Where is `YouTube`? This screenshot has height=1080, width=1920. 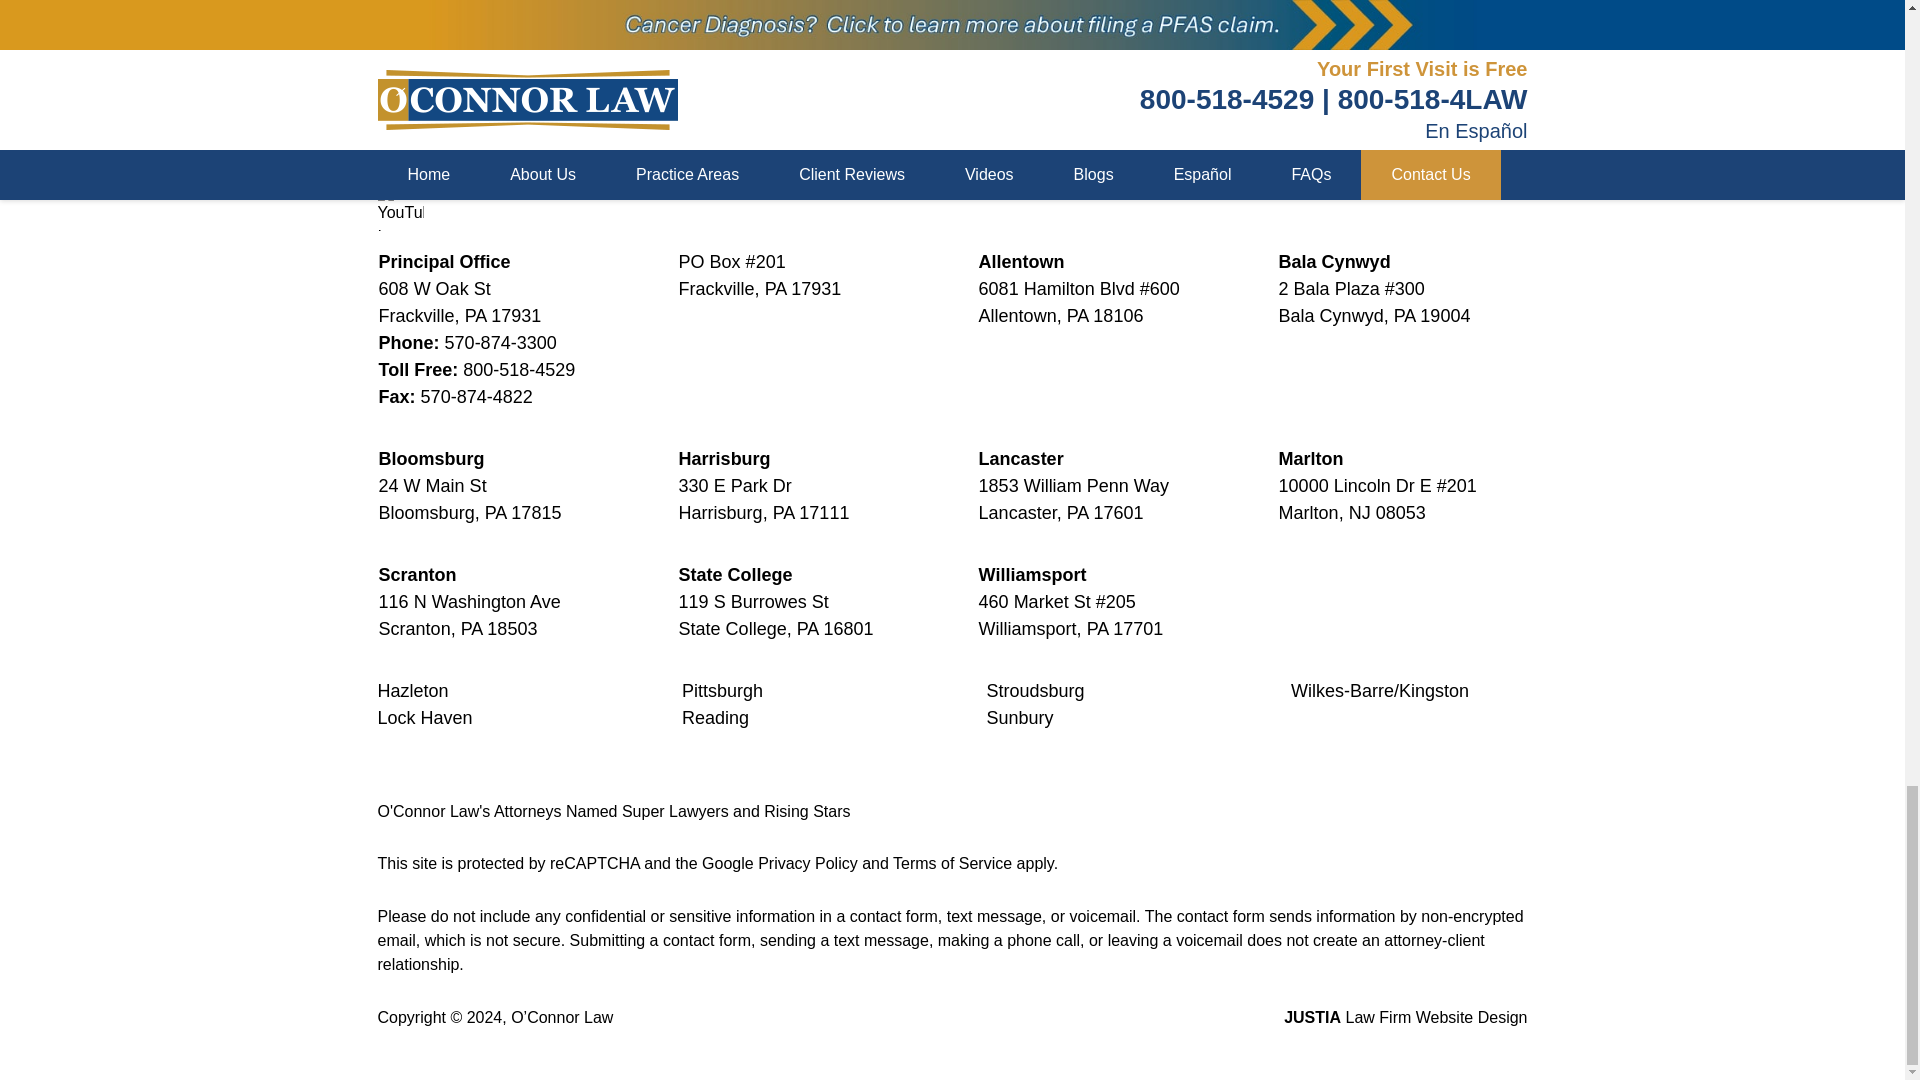 YouTube is located at coordinates (401, 208).